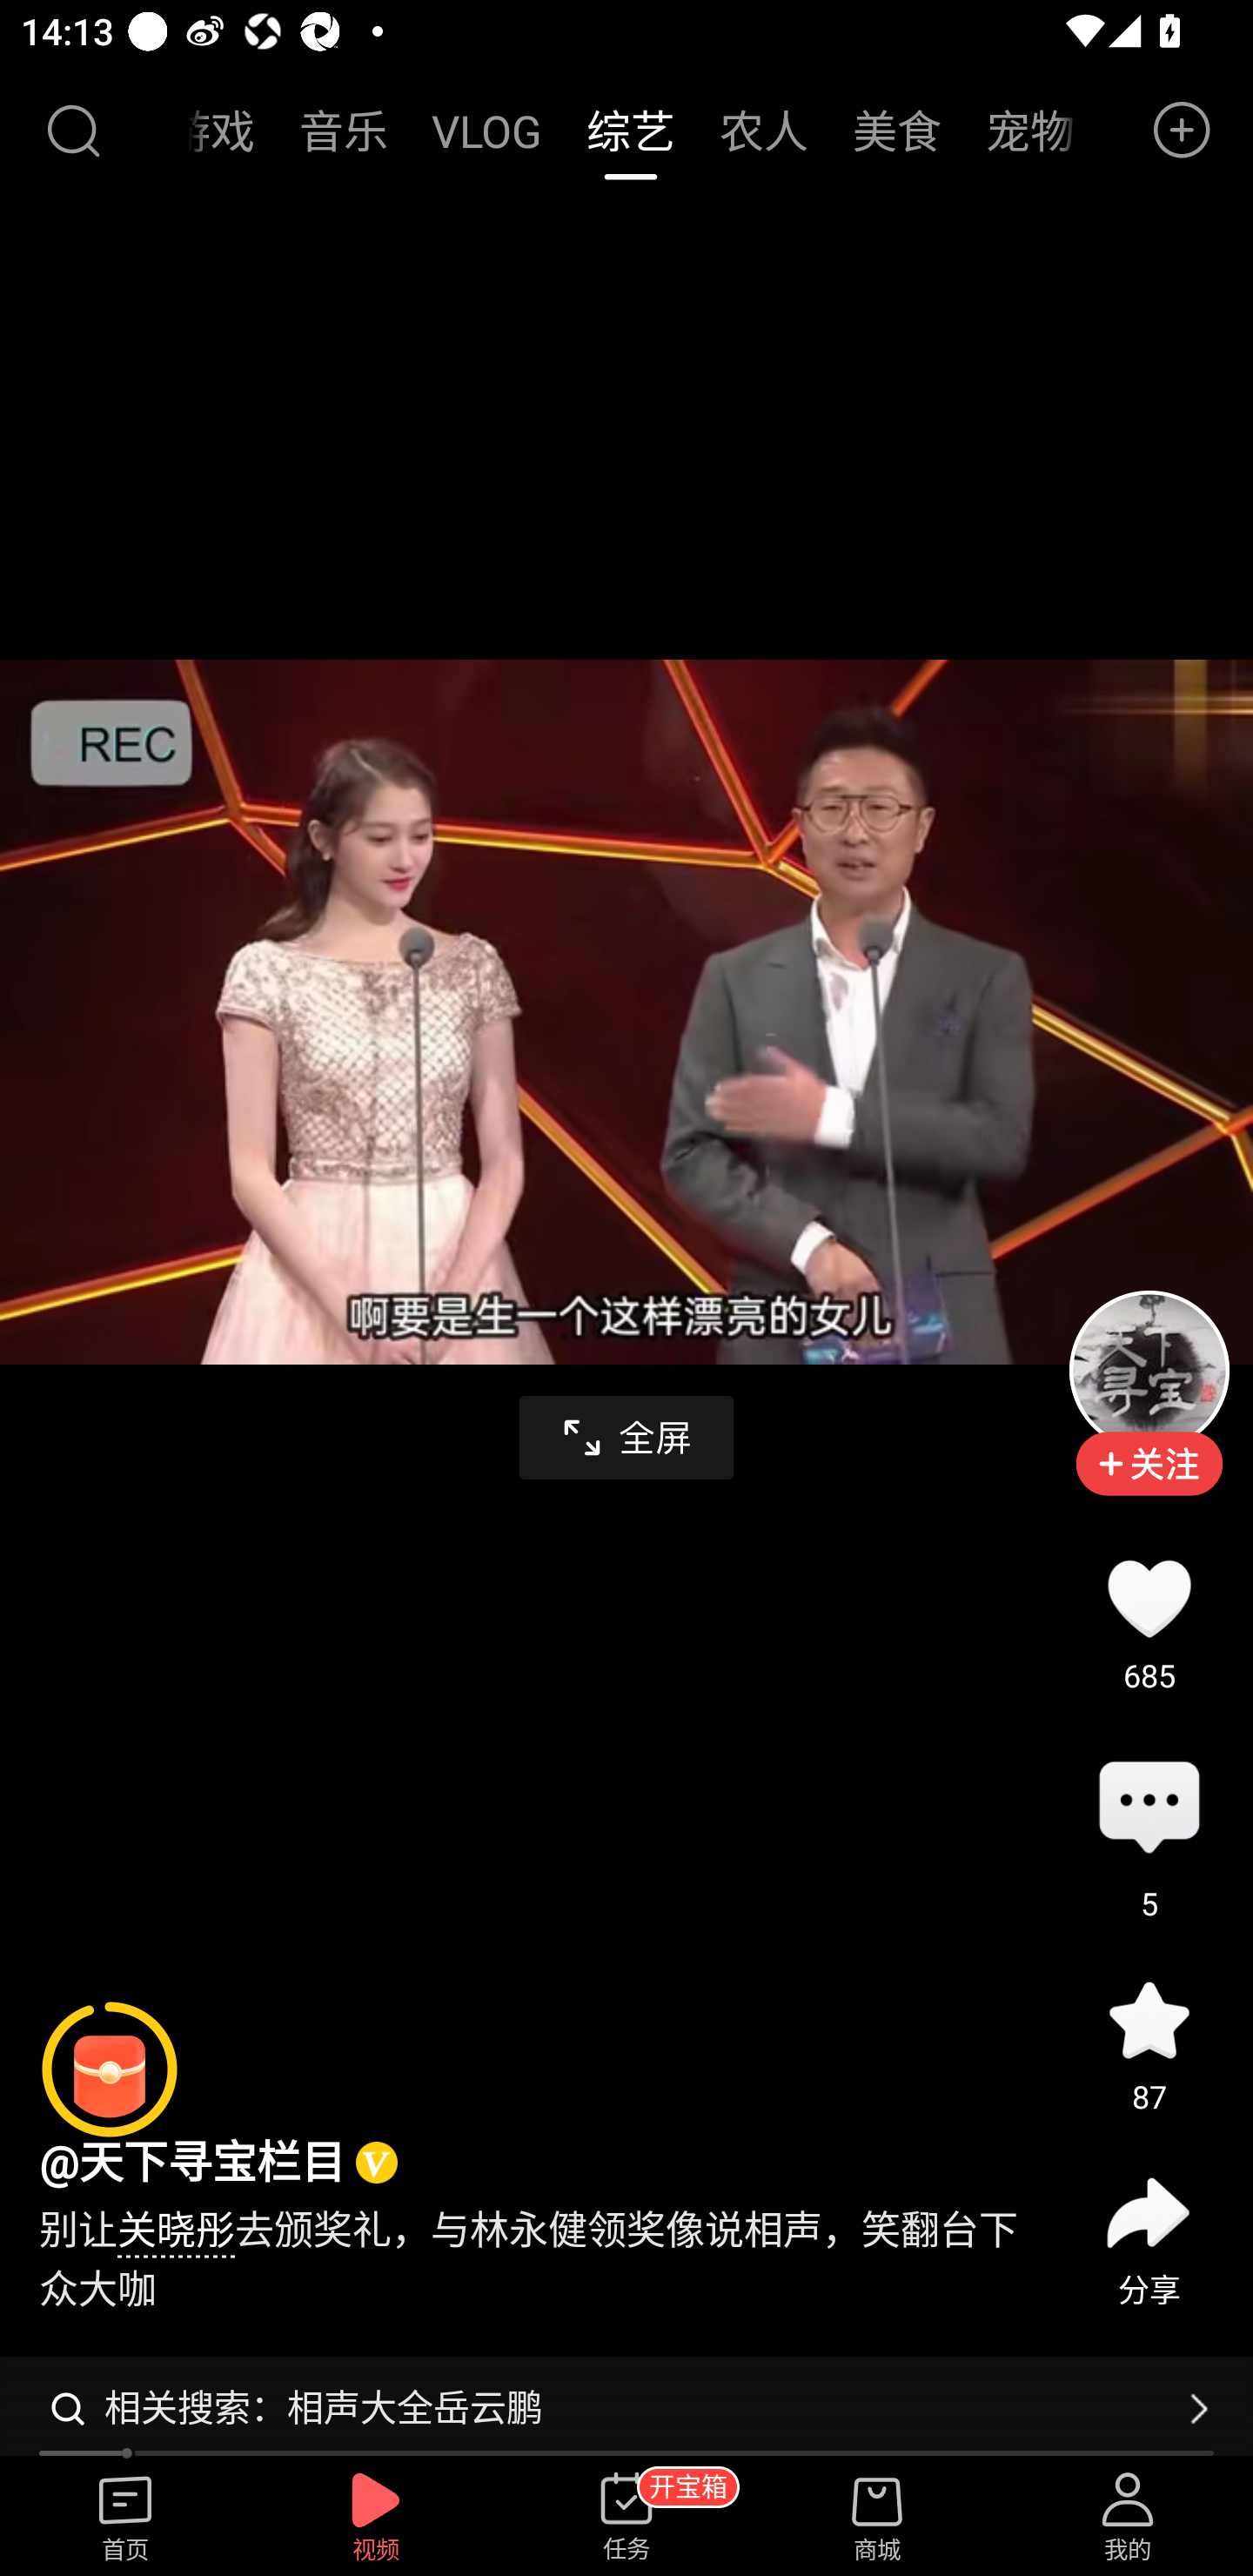  What do you see at coordinates (1183, 131) in the screenshot?
I see `发布` at bounding box center [1183, 131].